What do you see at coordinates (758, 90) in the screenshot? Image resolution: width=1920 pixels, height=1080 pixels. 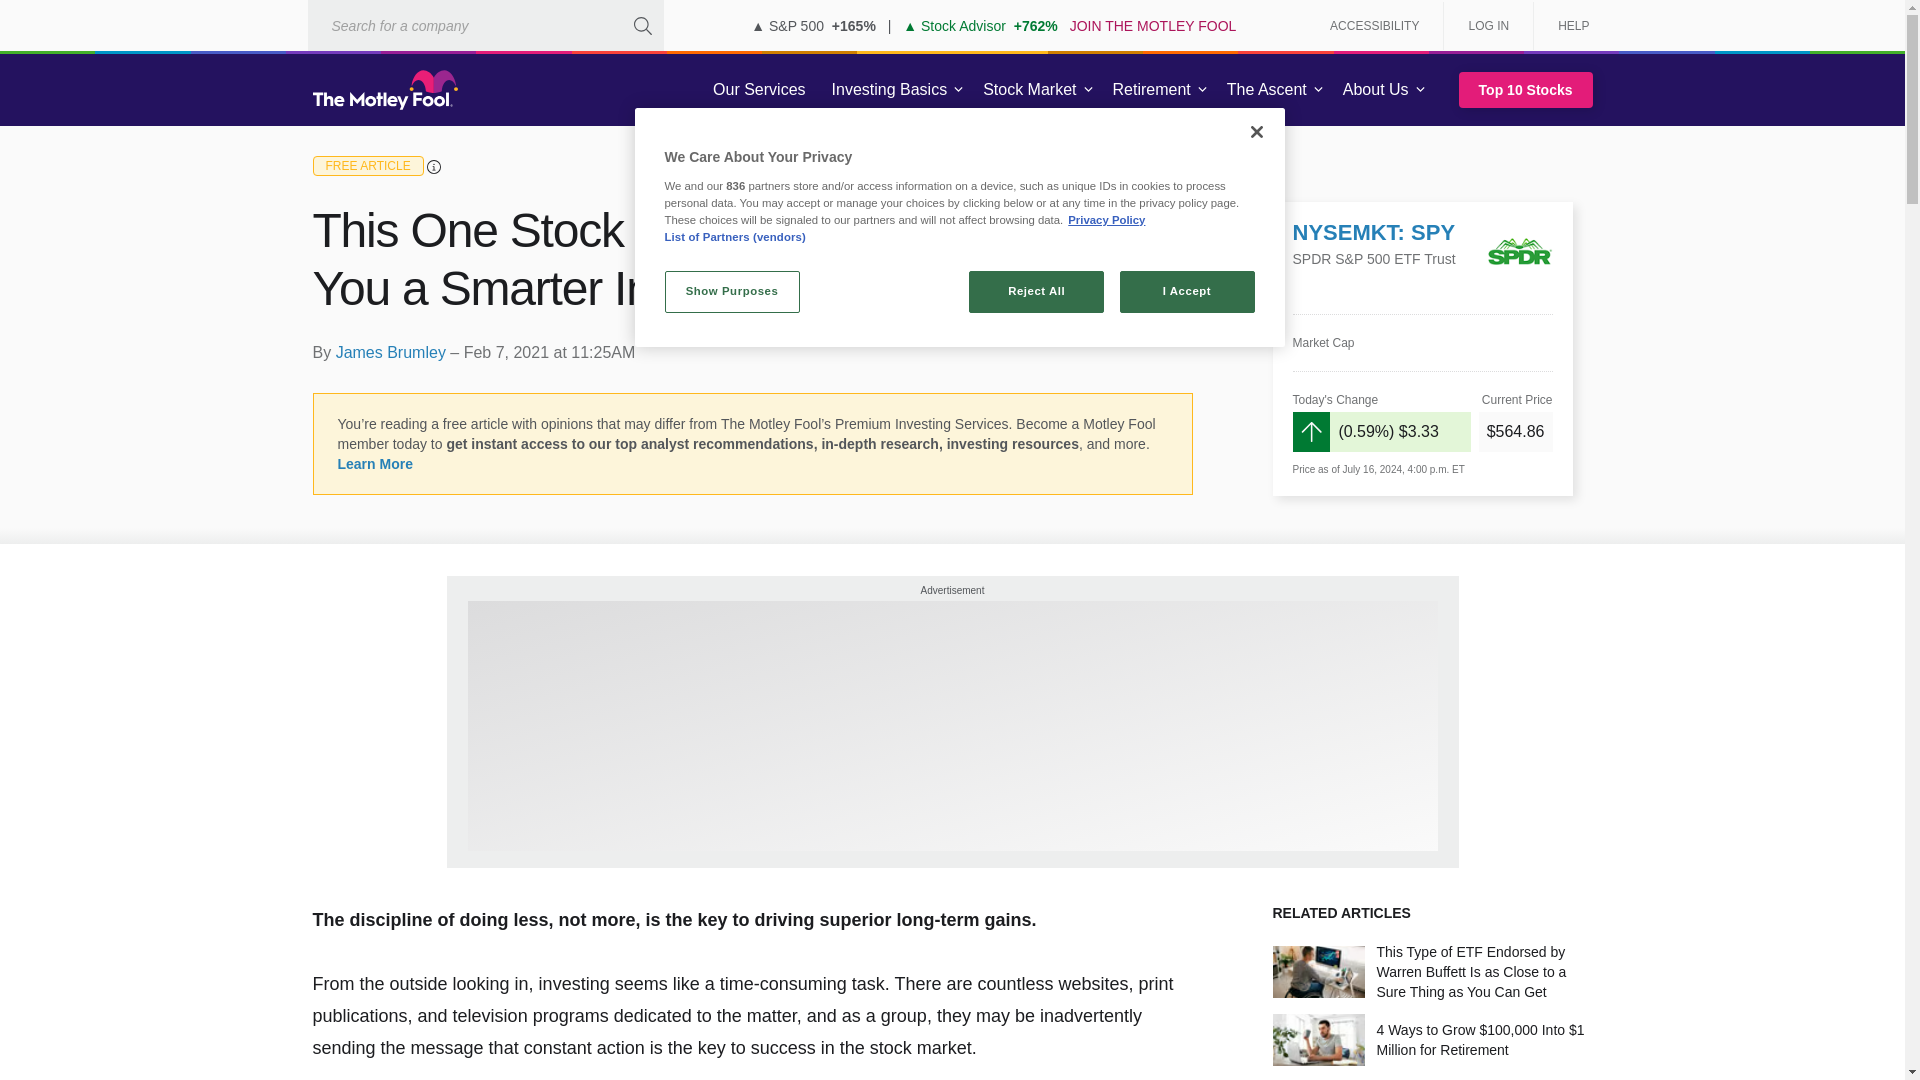 I see `Our Services` at bounding box center [758, 90].